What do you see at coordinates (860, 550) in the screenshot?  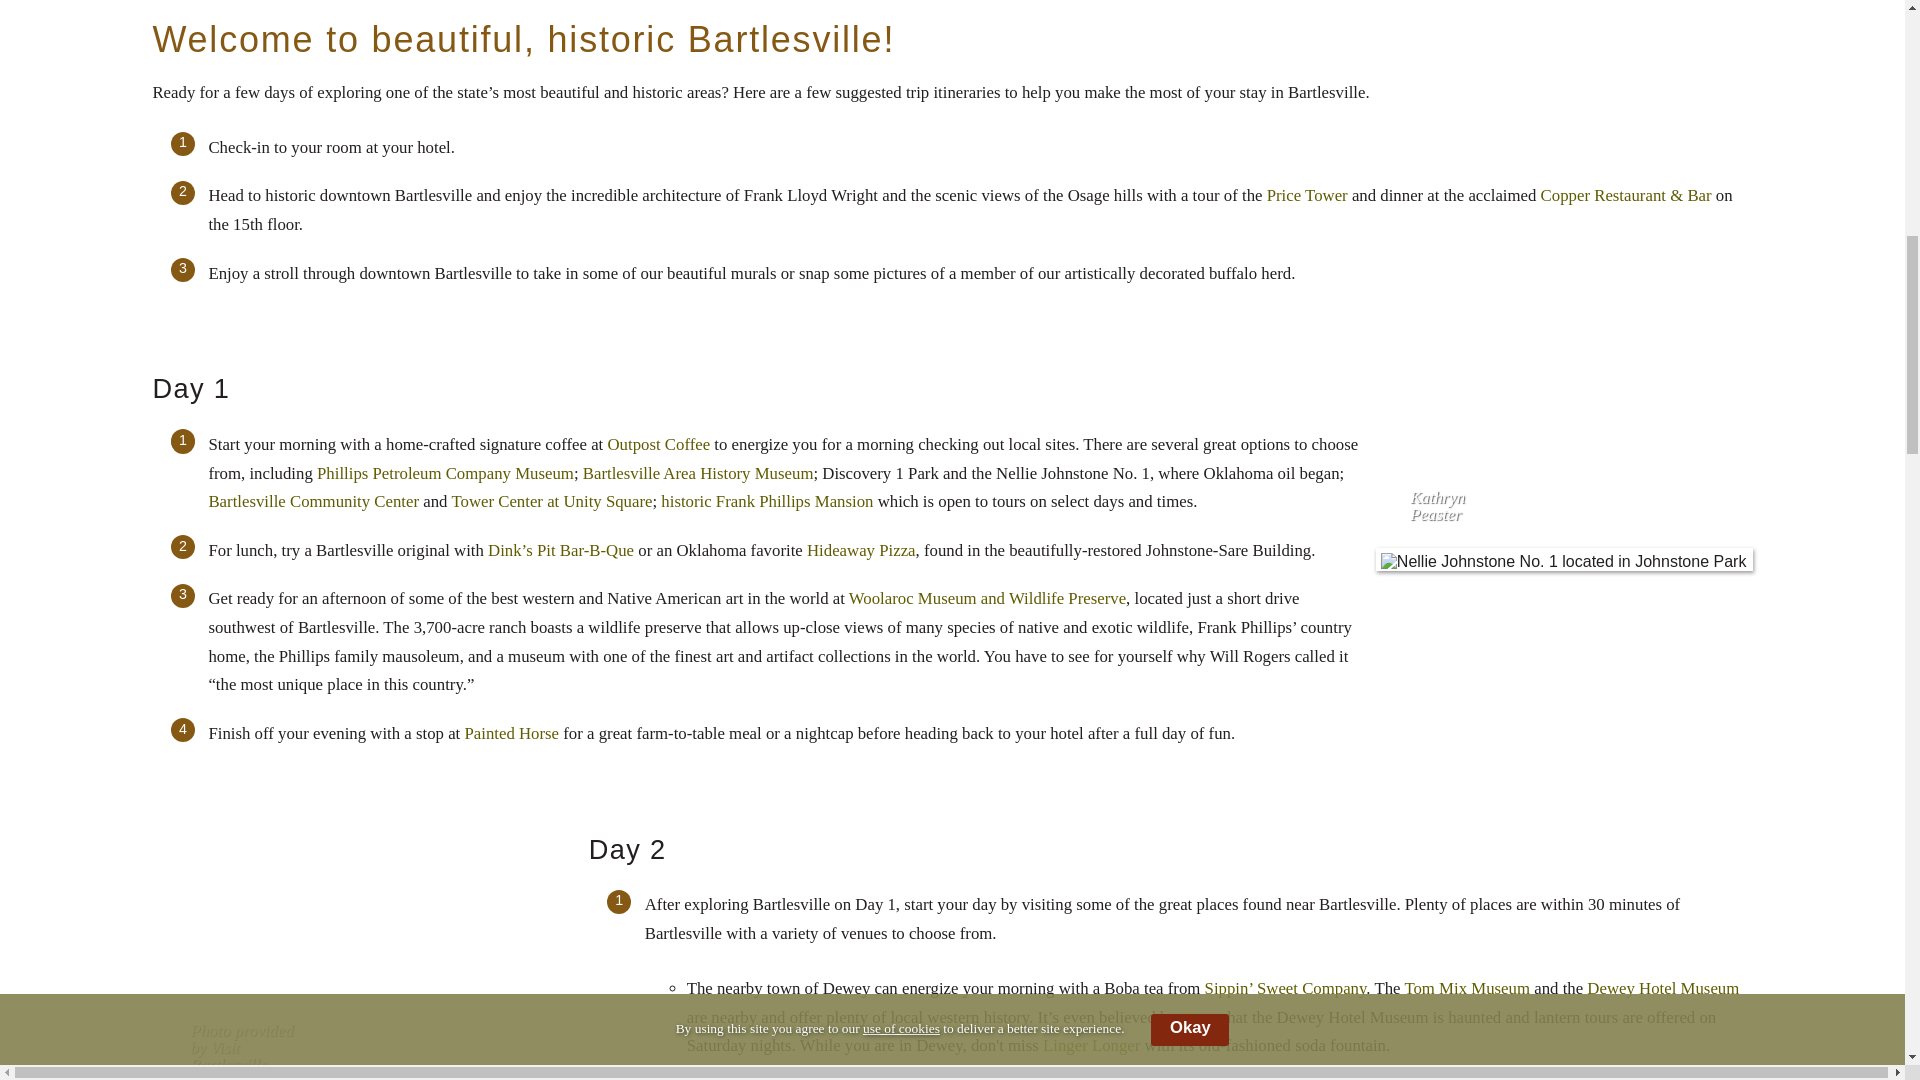 I see `Visit Hideaway's website` at bounding box center [860, 550].